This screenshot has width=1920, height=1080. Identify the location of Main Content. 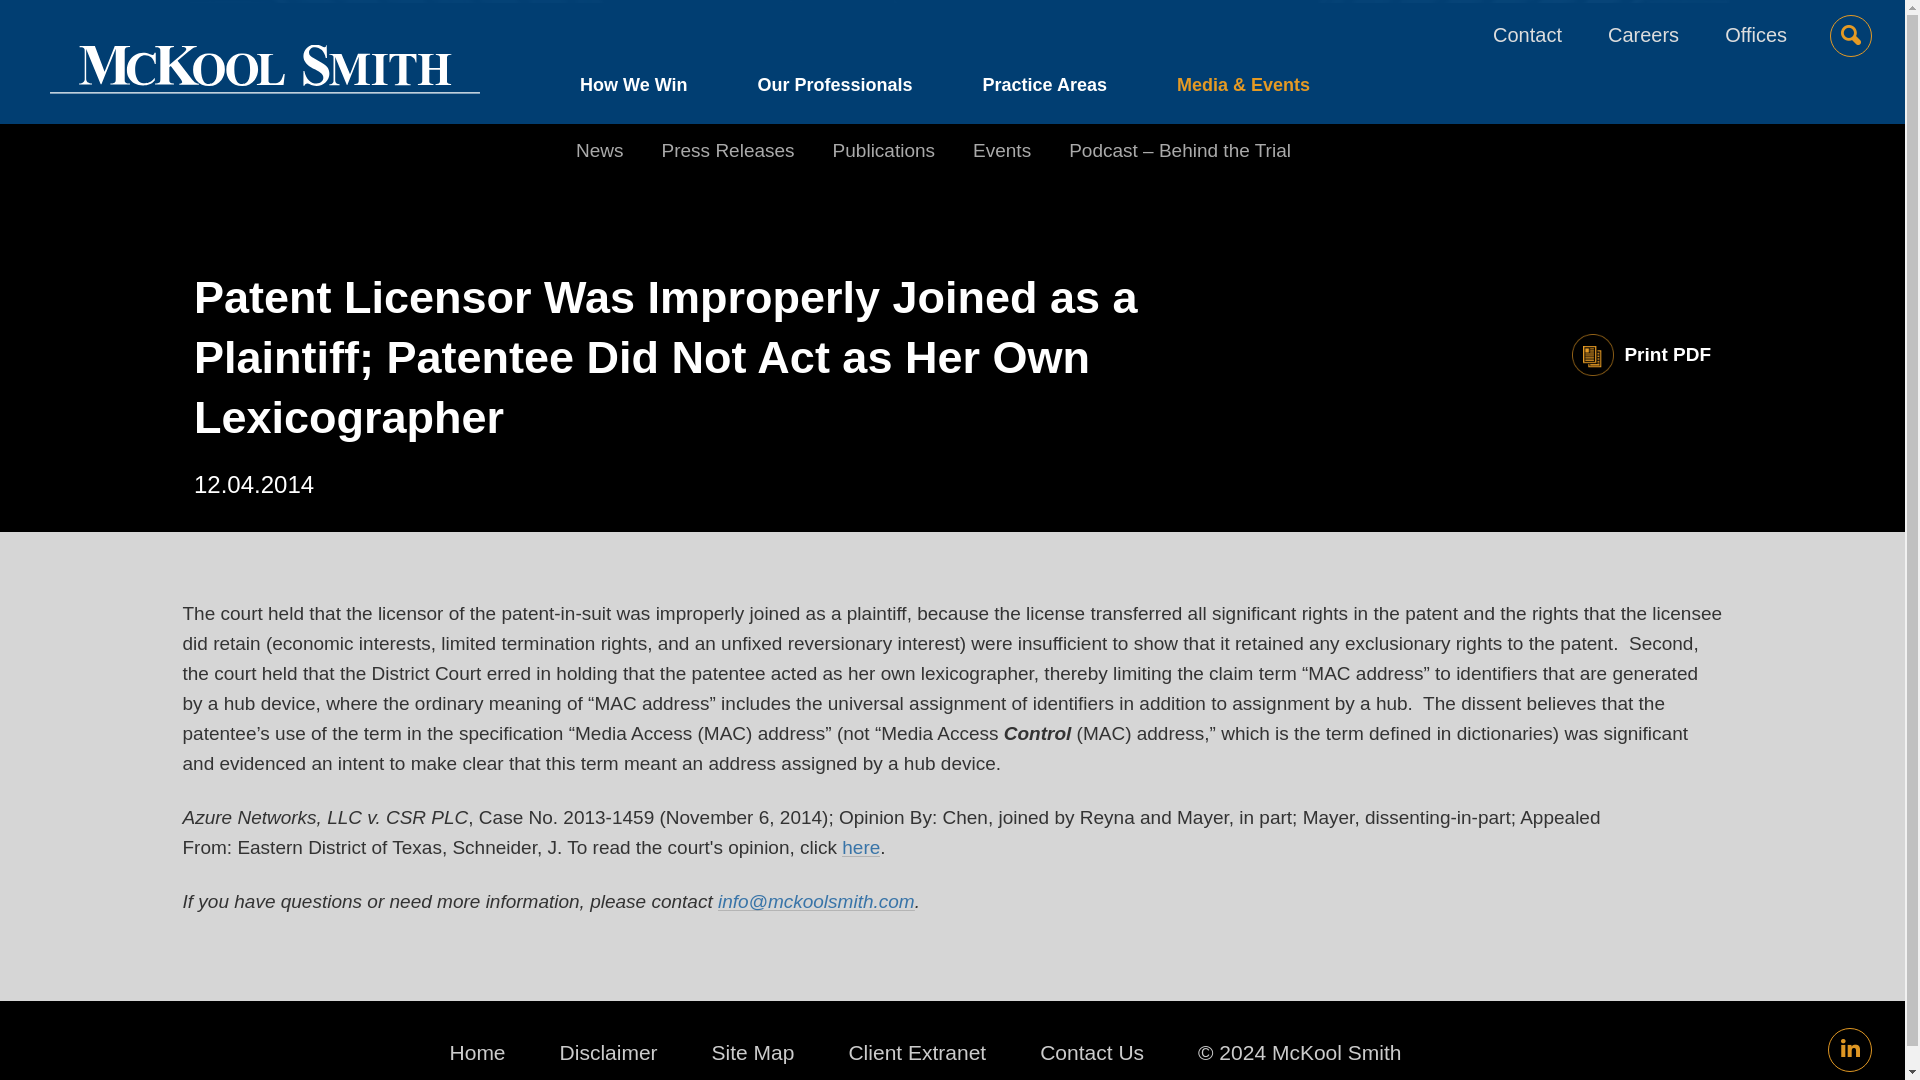
(880, 25).